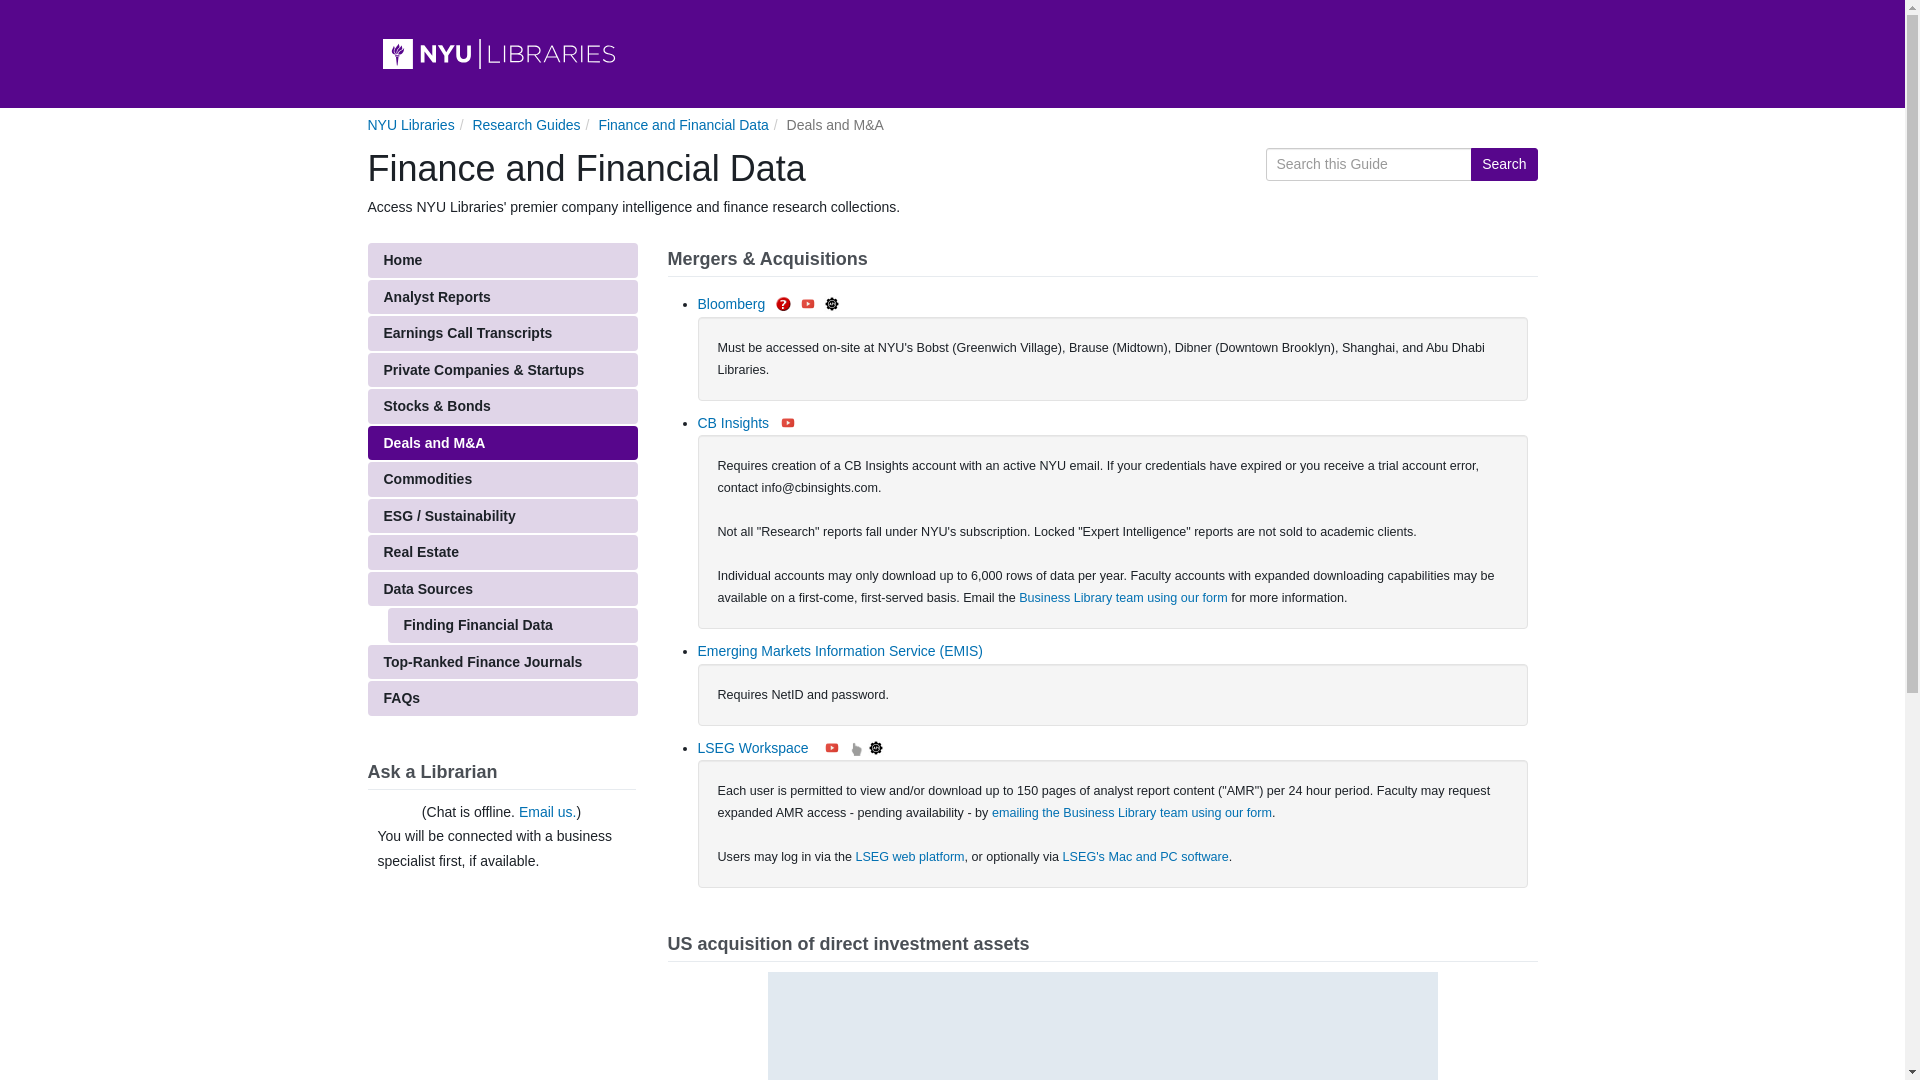 The width and height of the screenshot is (1920, 1080). Describe the element at coordinates (732, 304) in the screenshot. I see `Bloomberg` at that location.